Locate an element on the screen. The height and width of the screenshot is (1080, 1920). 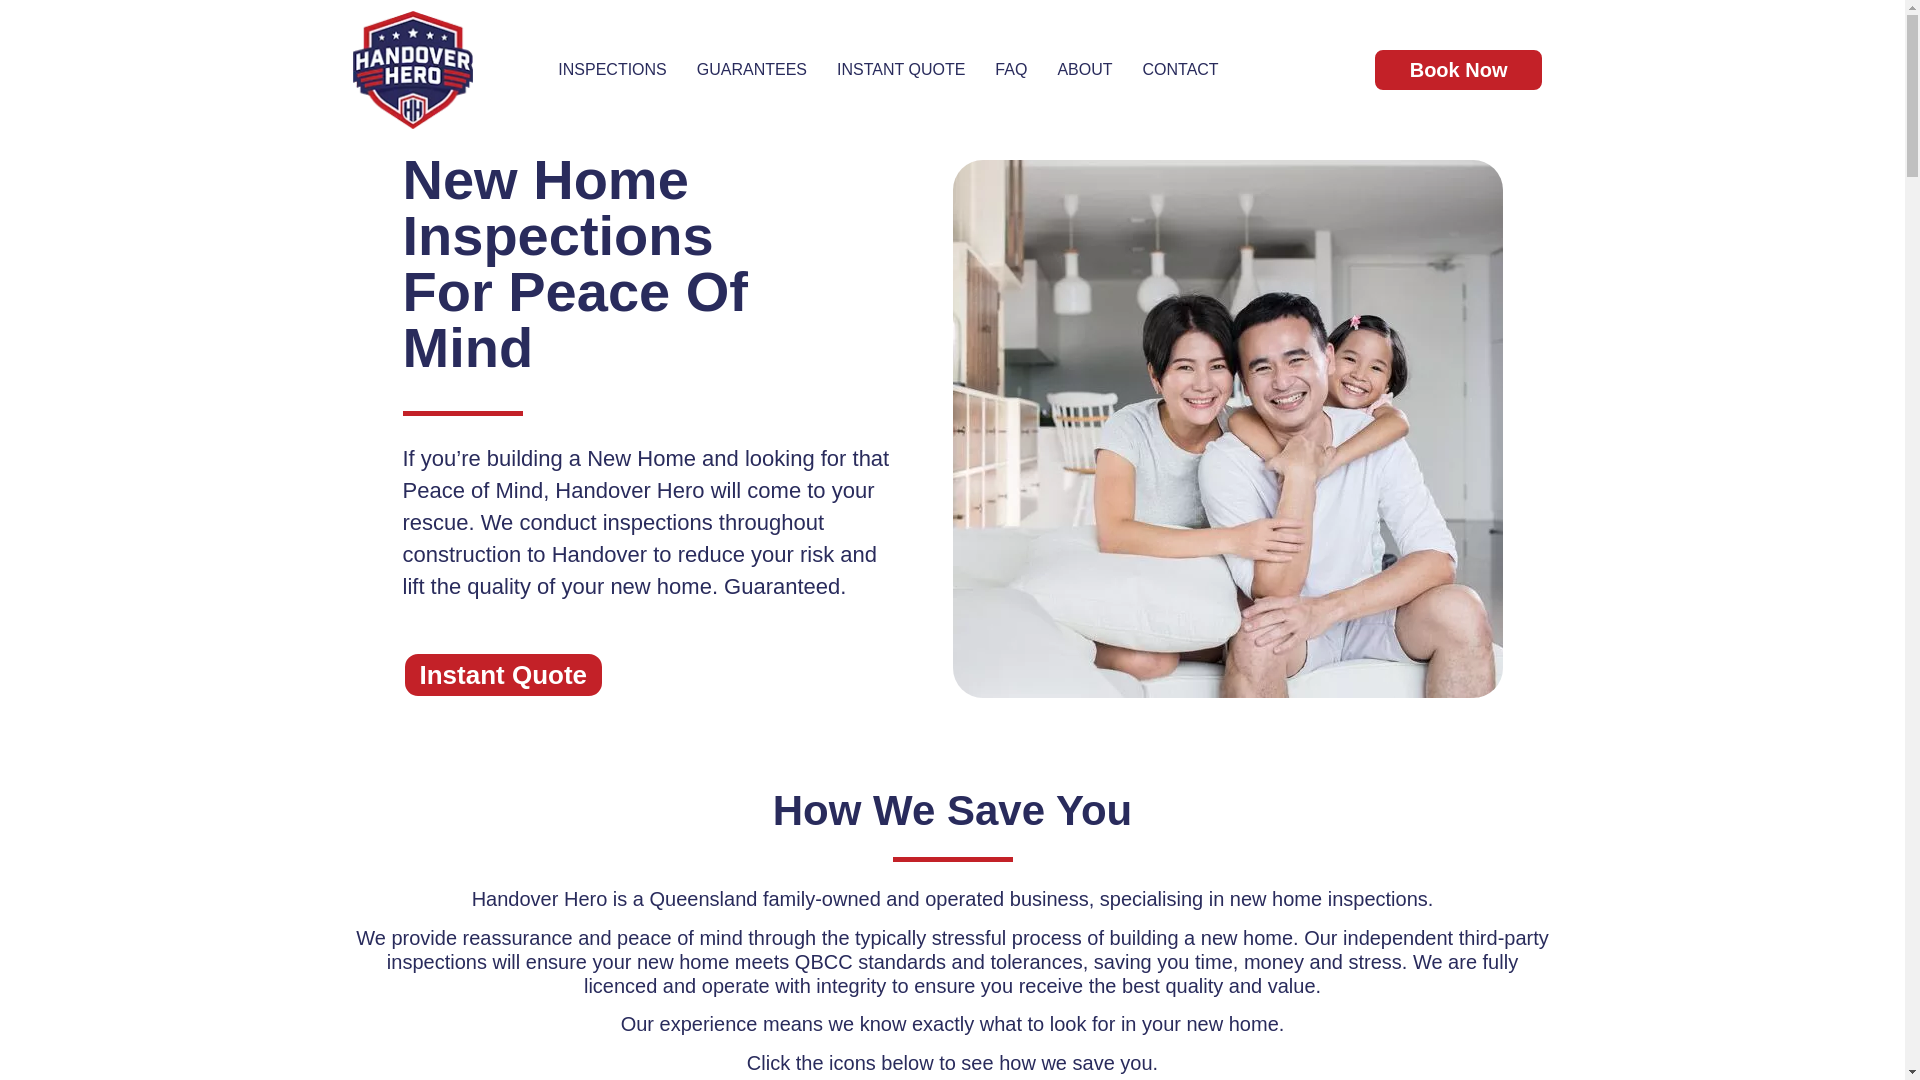
INSTANT QUOTE is located at coordinates (900, 70).